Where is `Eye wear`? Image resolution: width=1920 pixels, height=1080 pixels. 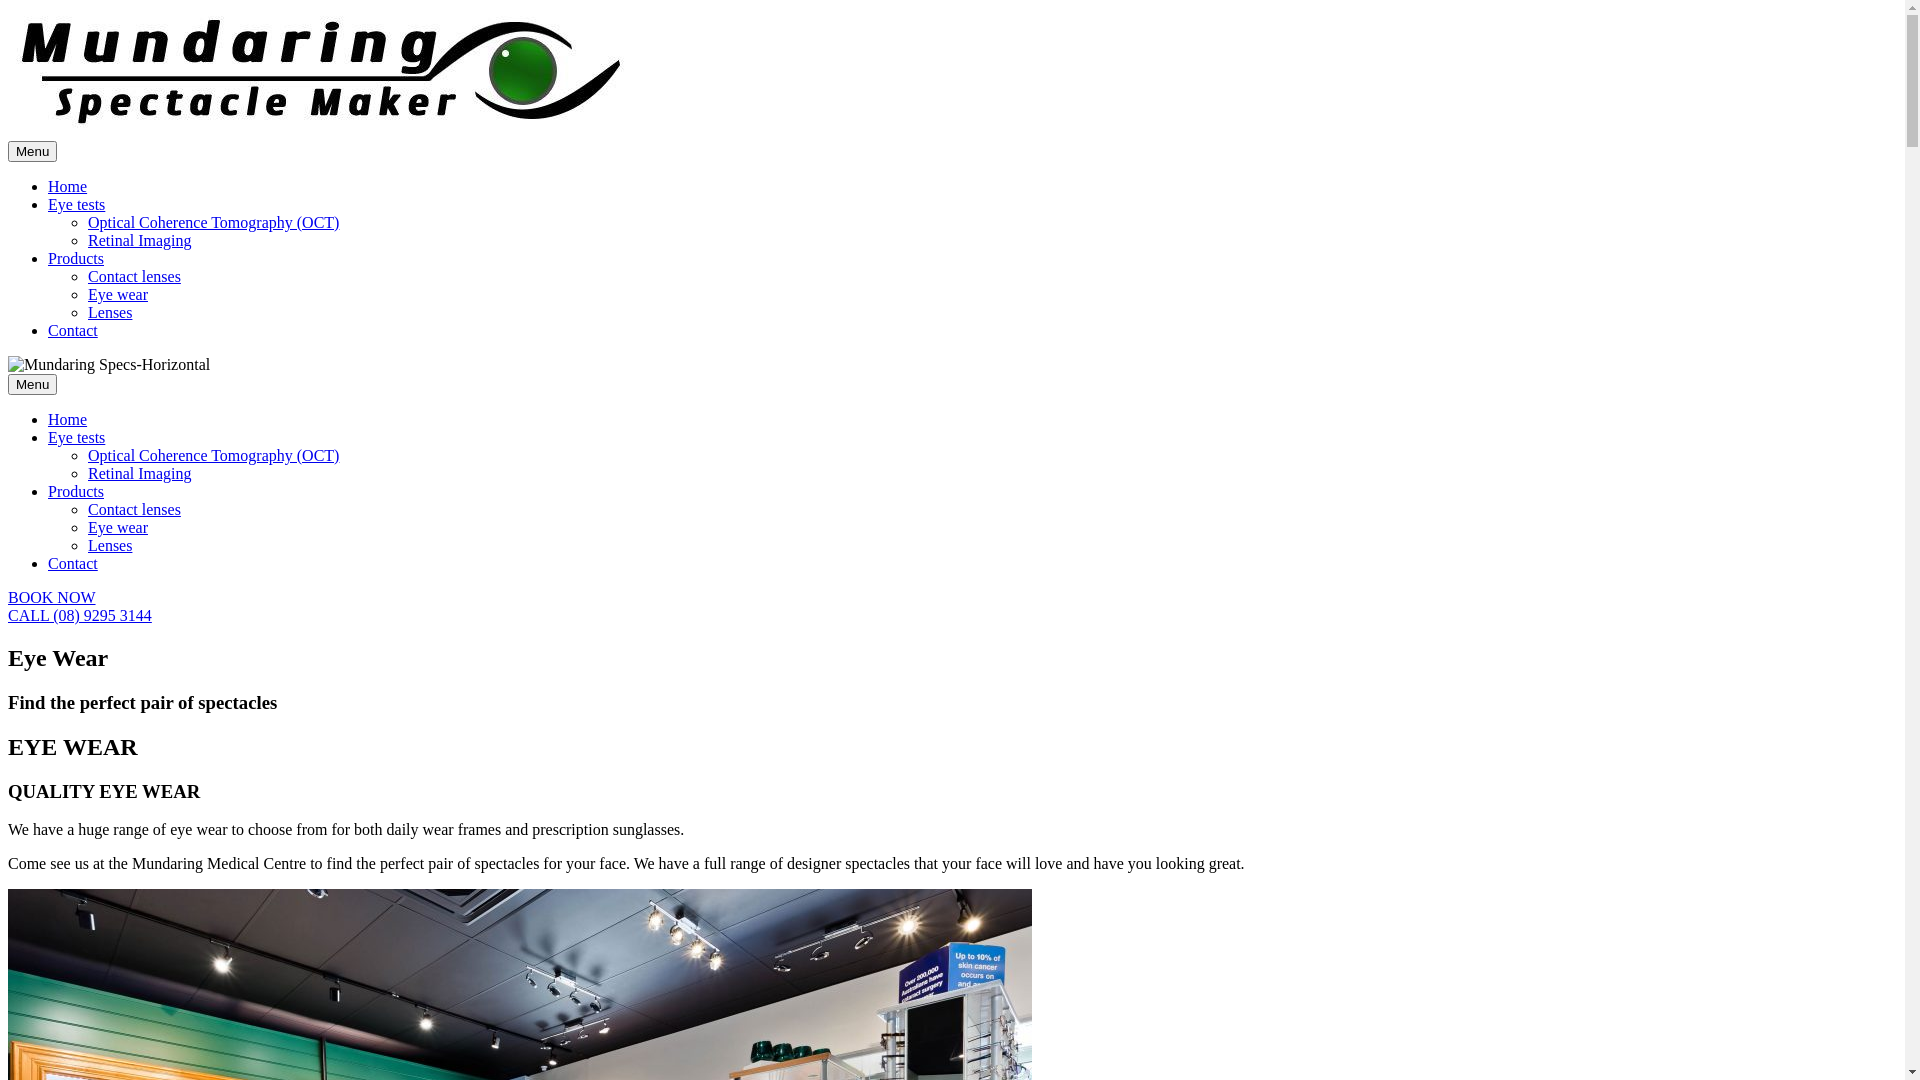 Eye wear is located at coordinates (118, 294).